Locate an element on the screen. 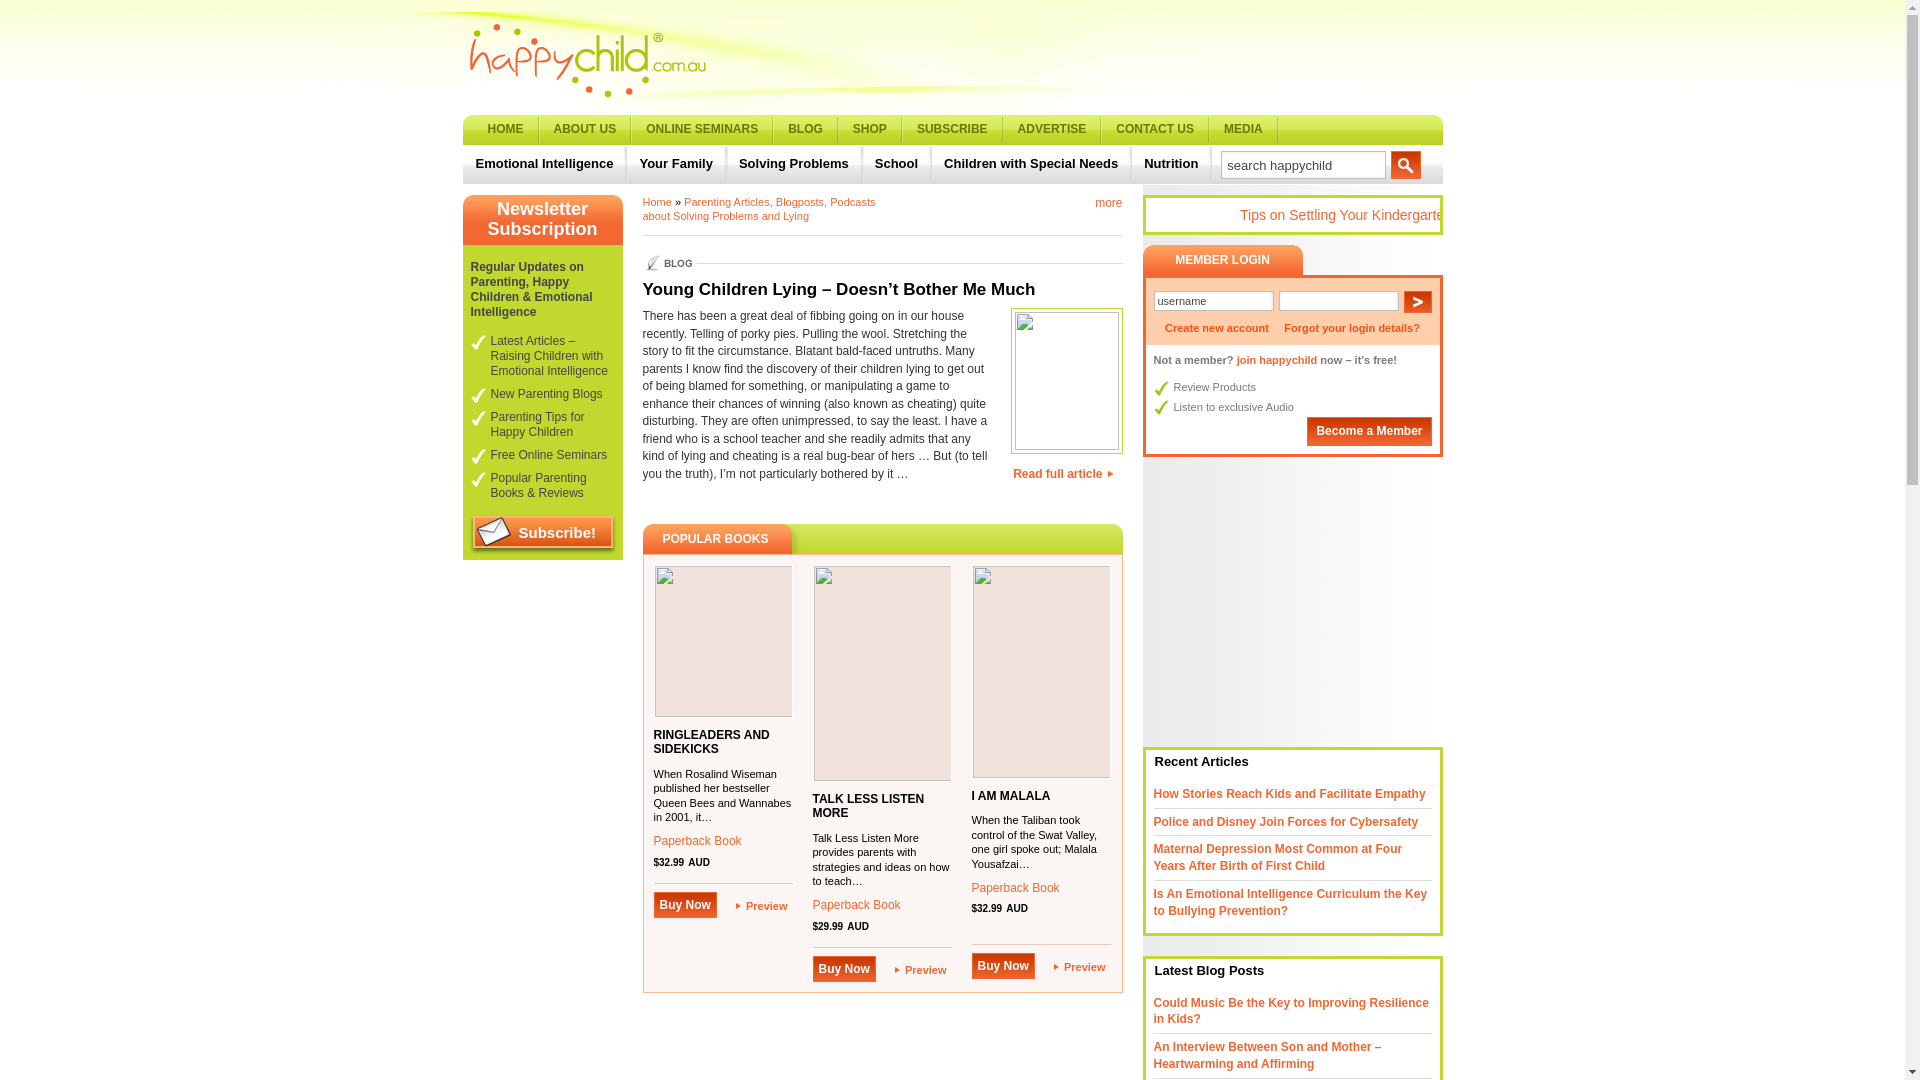 Image resolution: width=1920 pixels, height=1080 pixels. Emotional Intelligence is located at coordinates (546, 164).